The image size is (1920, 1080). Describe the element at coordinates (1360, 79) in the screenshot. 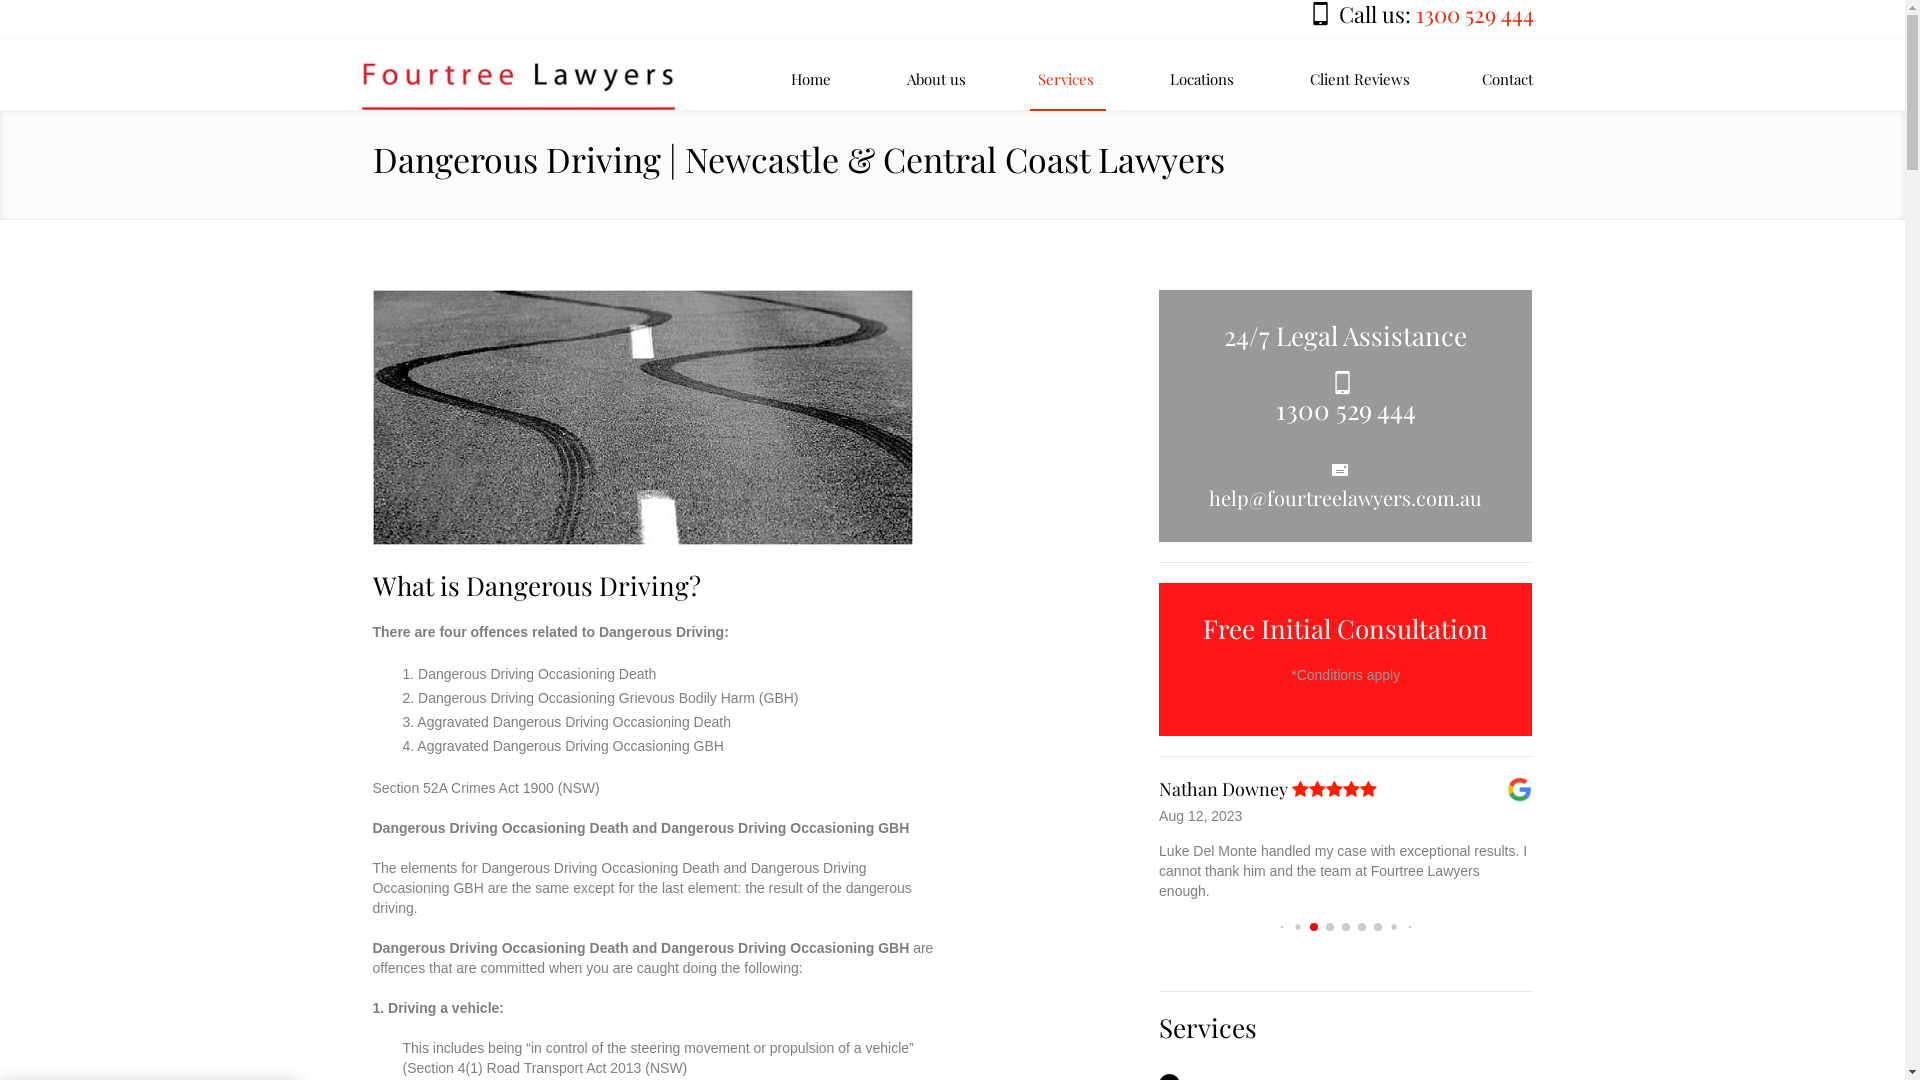

I see `Client Reviews` at that location.